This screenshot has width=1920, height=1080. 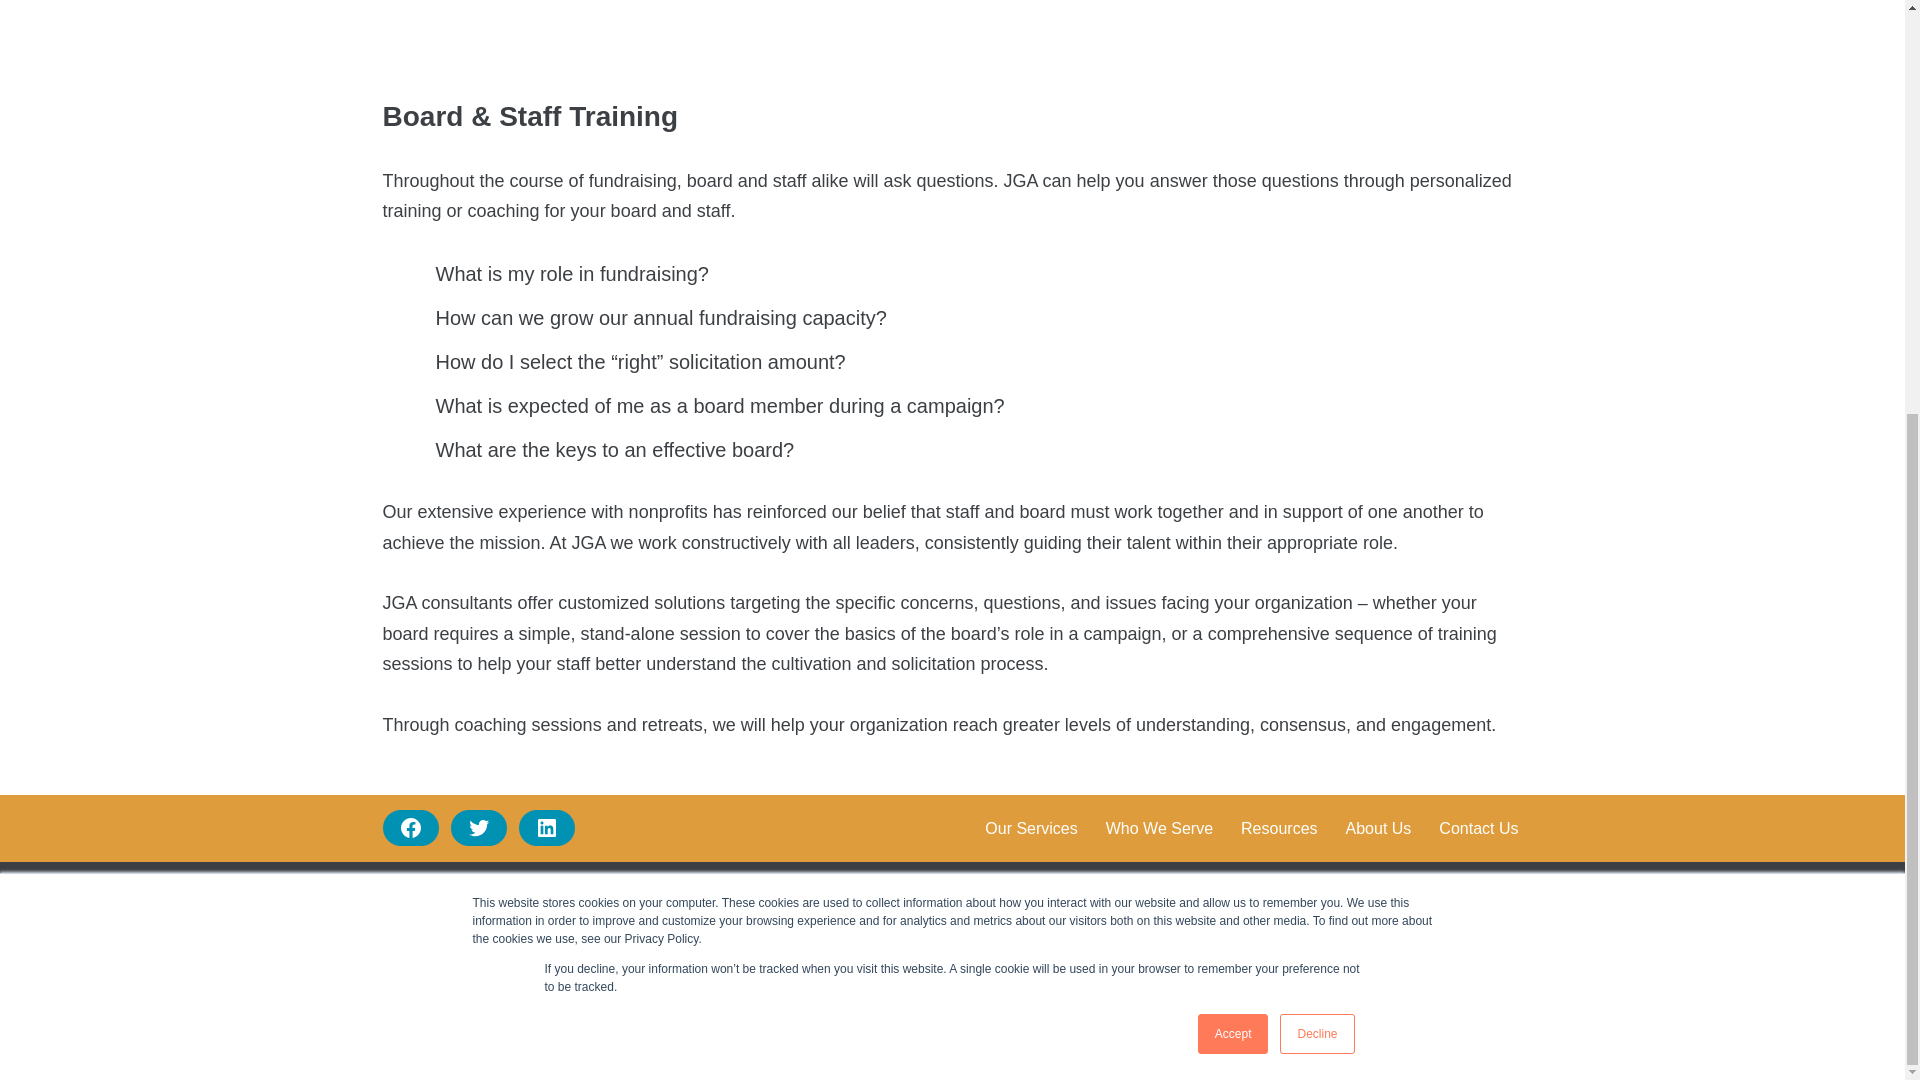 What do you see at coordinates (1234, 370) in the screenshot?
I see `Accept` at bounding box center [1234, 370].